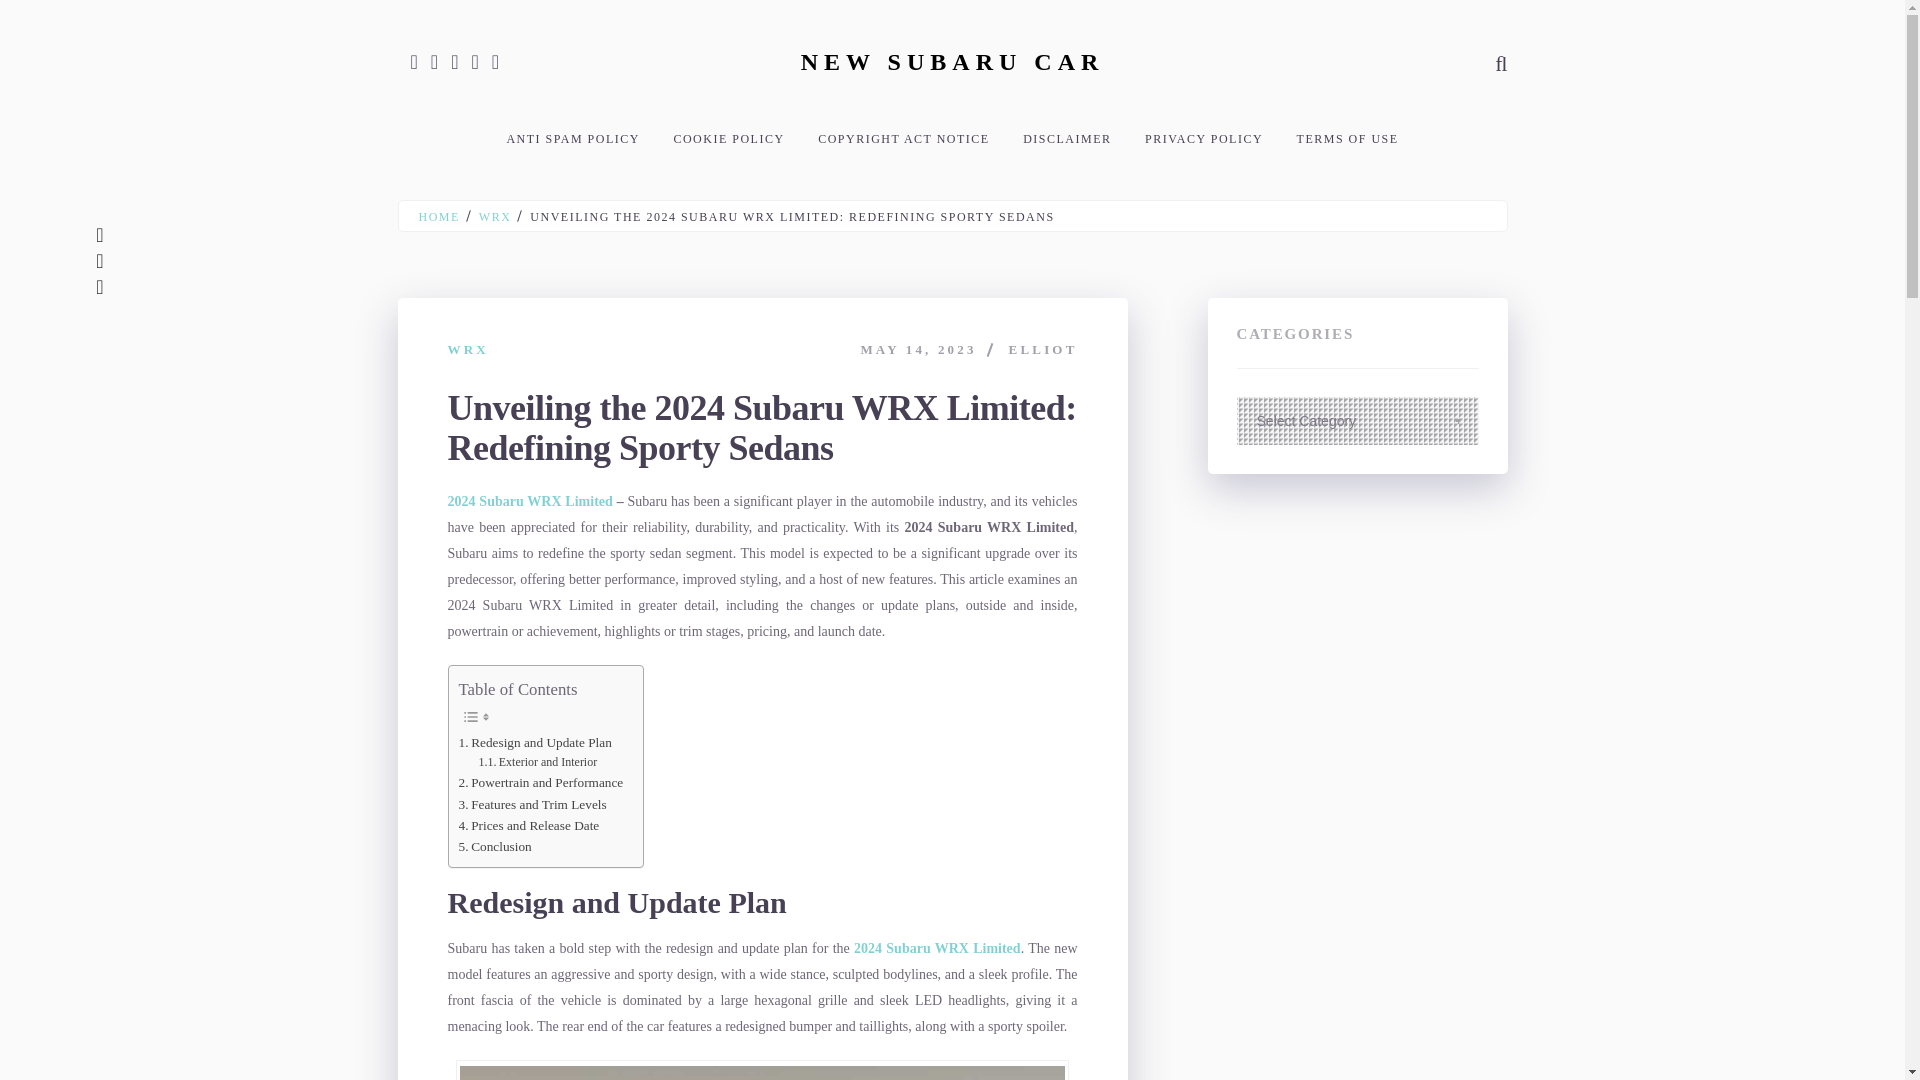  What do you see at coordinates (532, 804) in the screenshot?
I see `Features and Trim Levels` at bounding box center [532, 804].